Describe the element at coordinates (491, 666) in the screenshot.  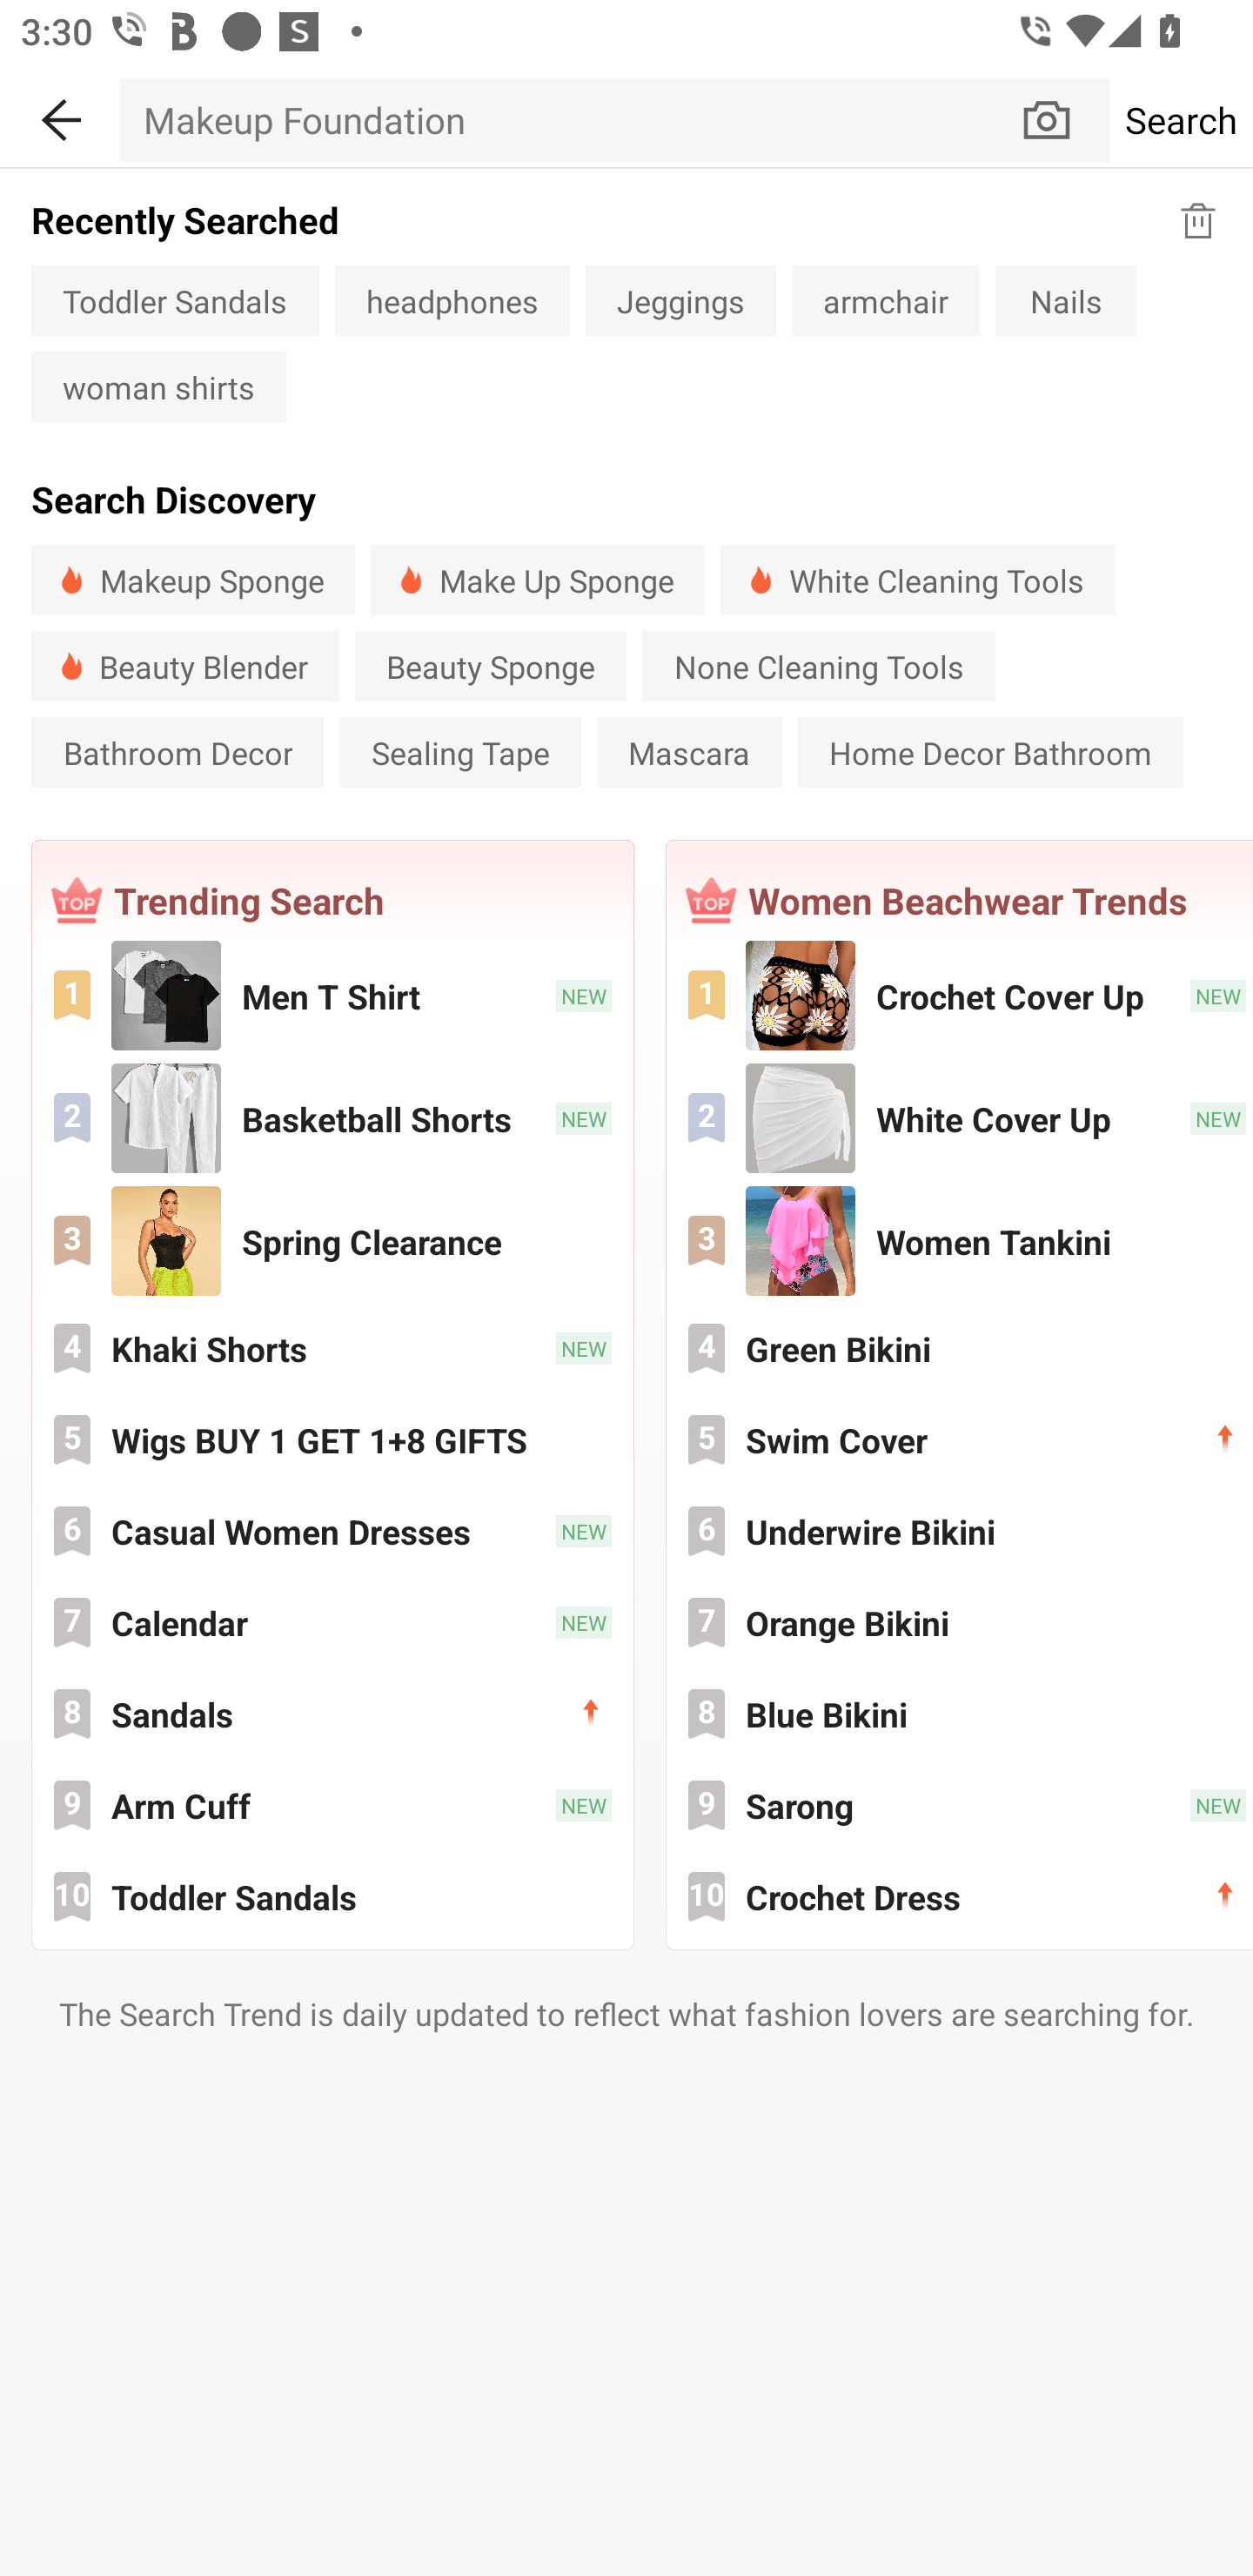
I see `Beauty Sponge` at that location.